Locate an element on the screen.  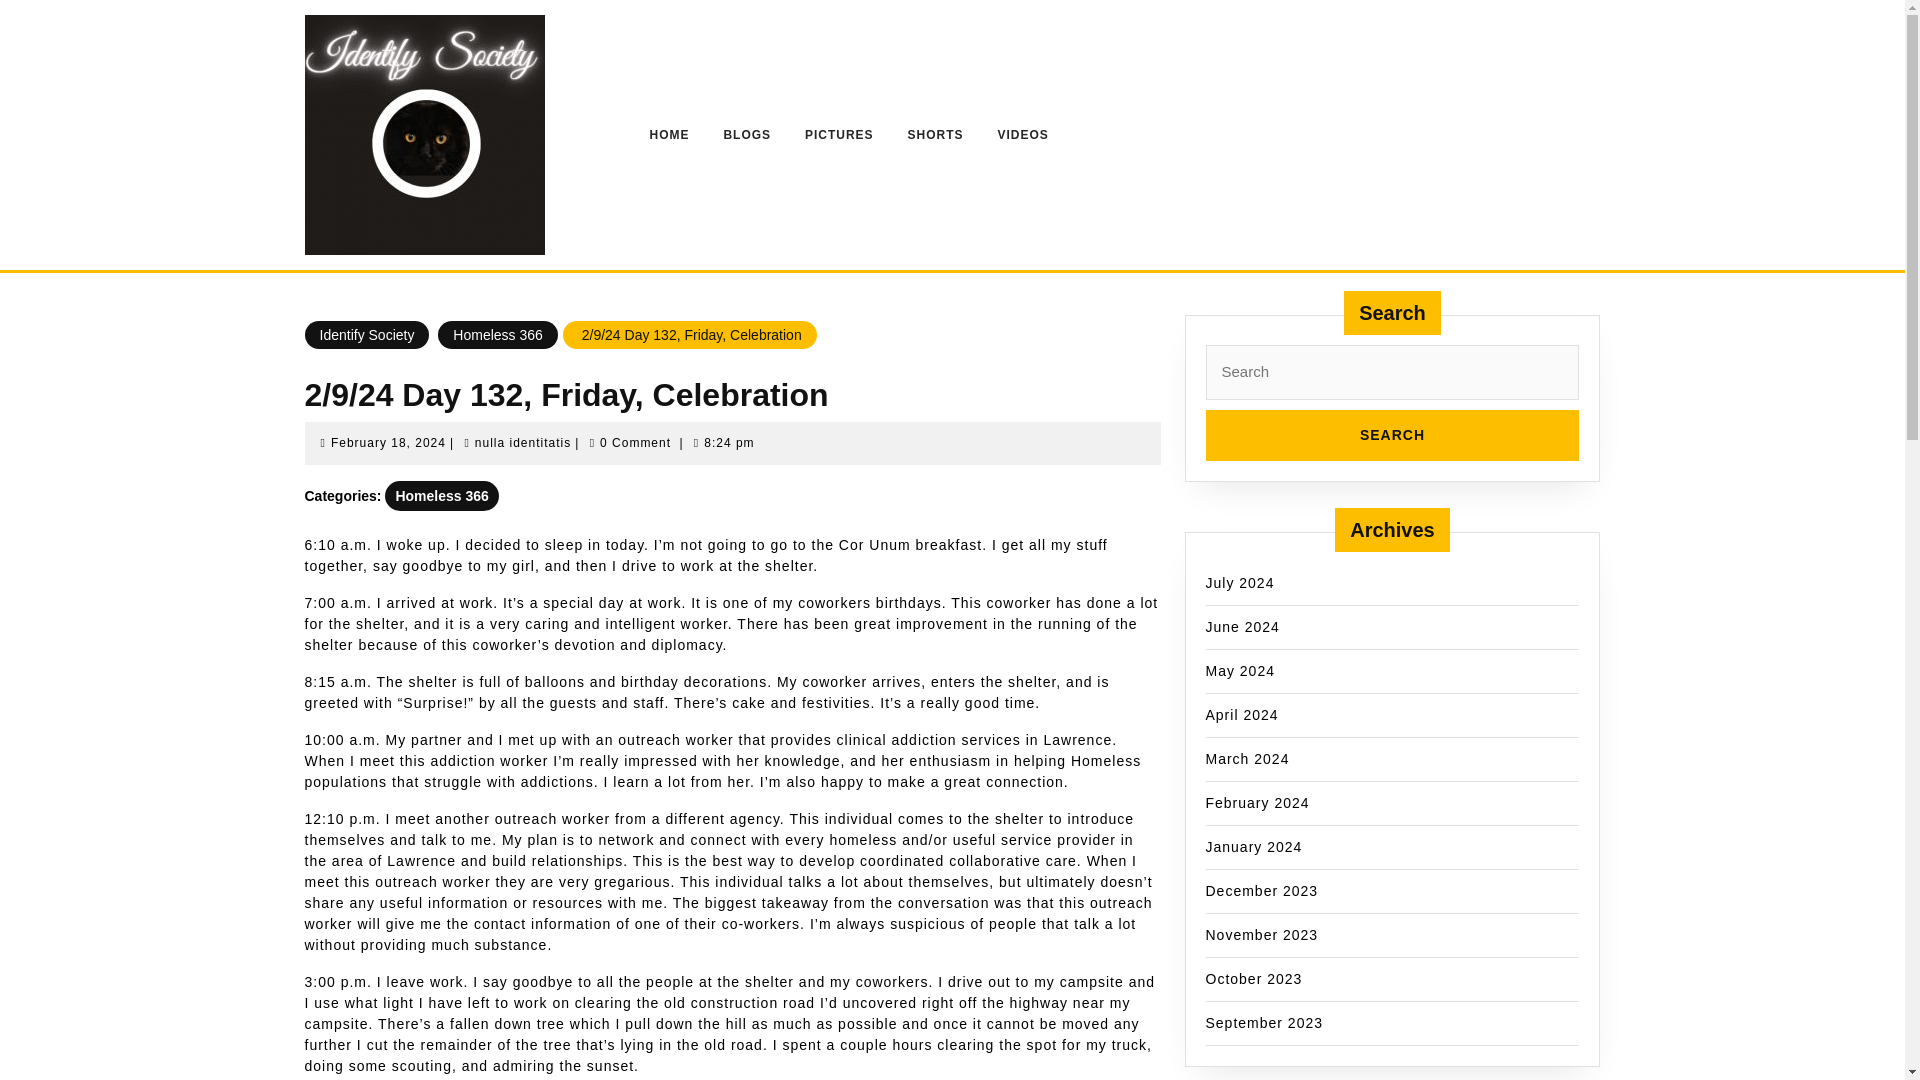
April 2024 is located at coordinates (522, 443).